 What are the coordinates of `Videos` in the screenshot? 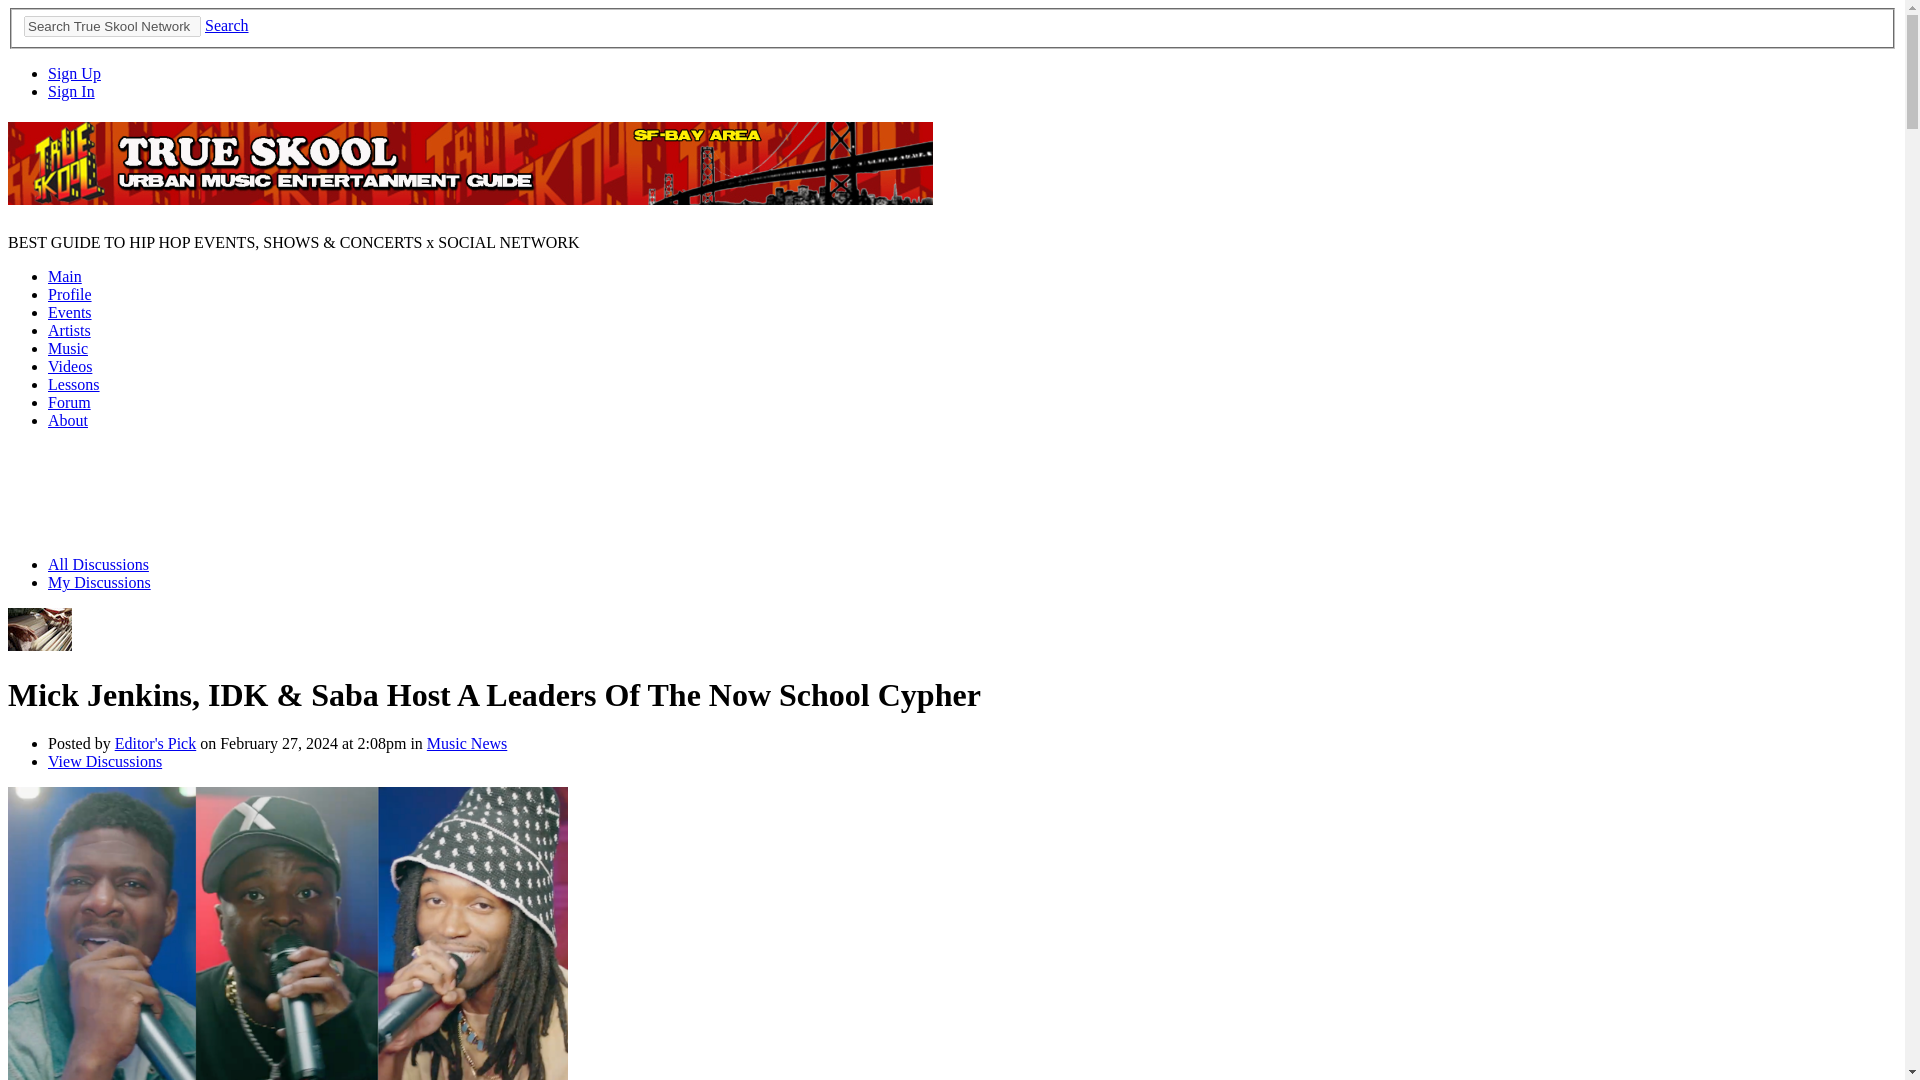 It's located at (70, 366).